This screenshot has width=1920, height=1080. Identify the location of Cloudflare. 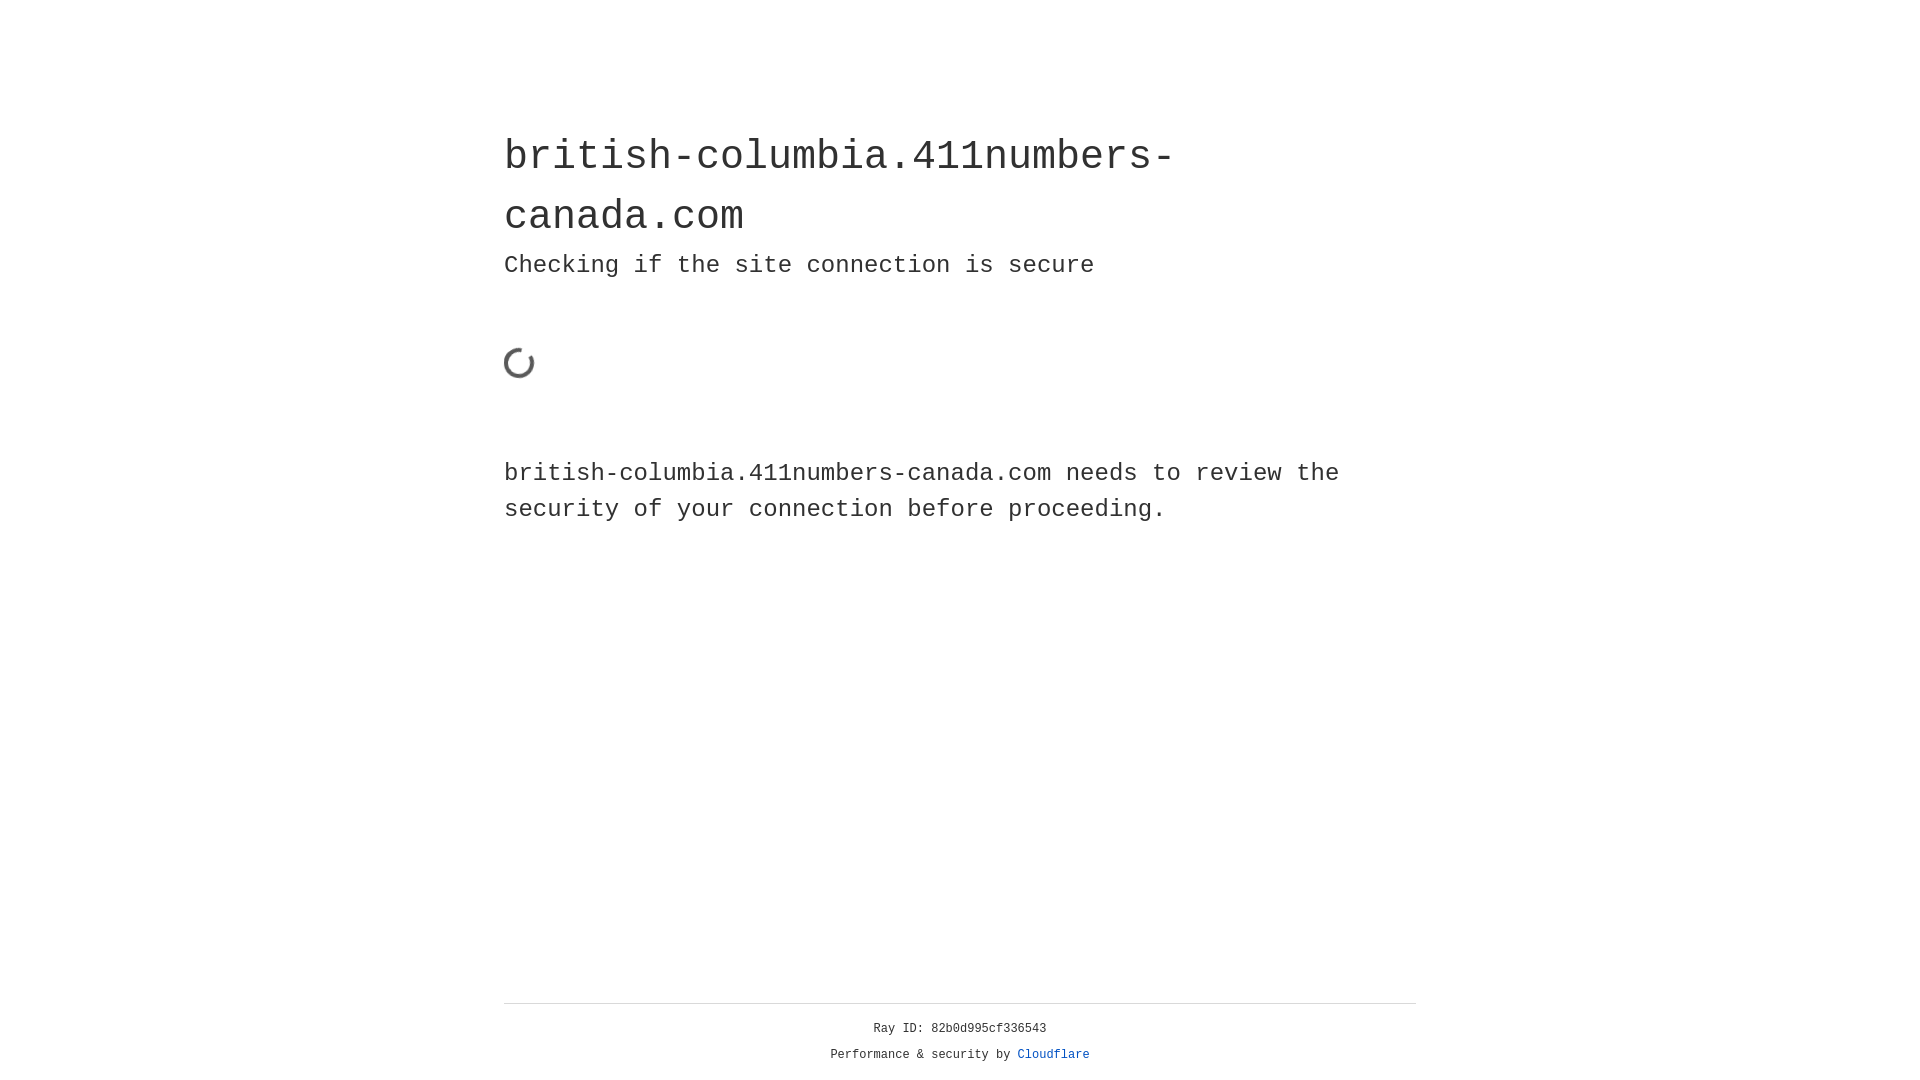
(1054, 1055).